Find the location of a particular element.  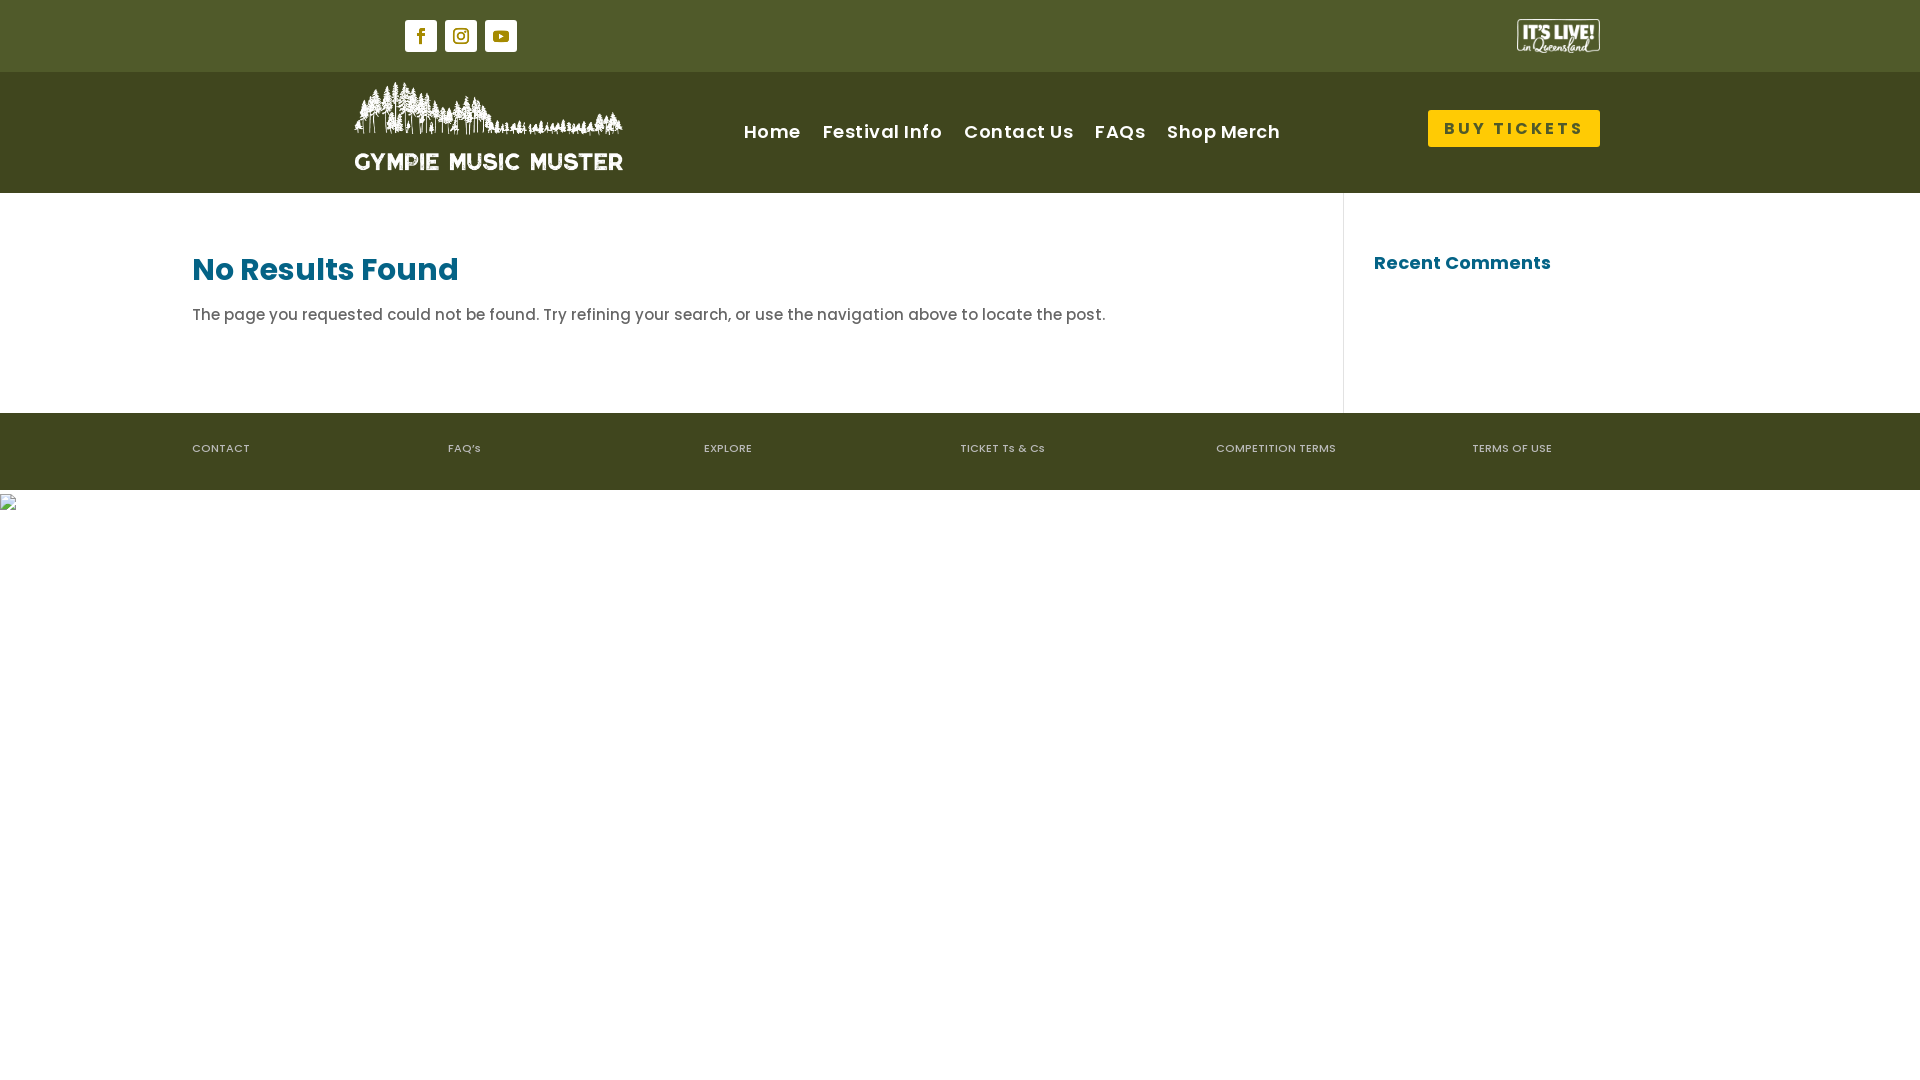

CONTACT is located at coordinates (221, 448).